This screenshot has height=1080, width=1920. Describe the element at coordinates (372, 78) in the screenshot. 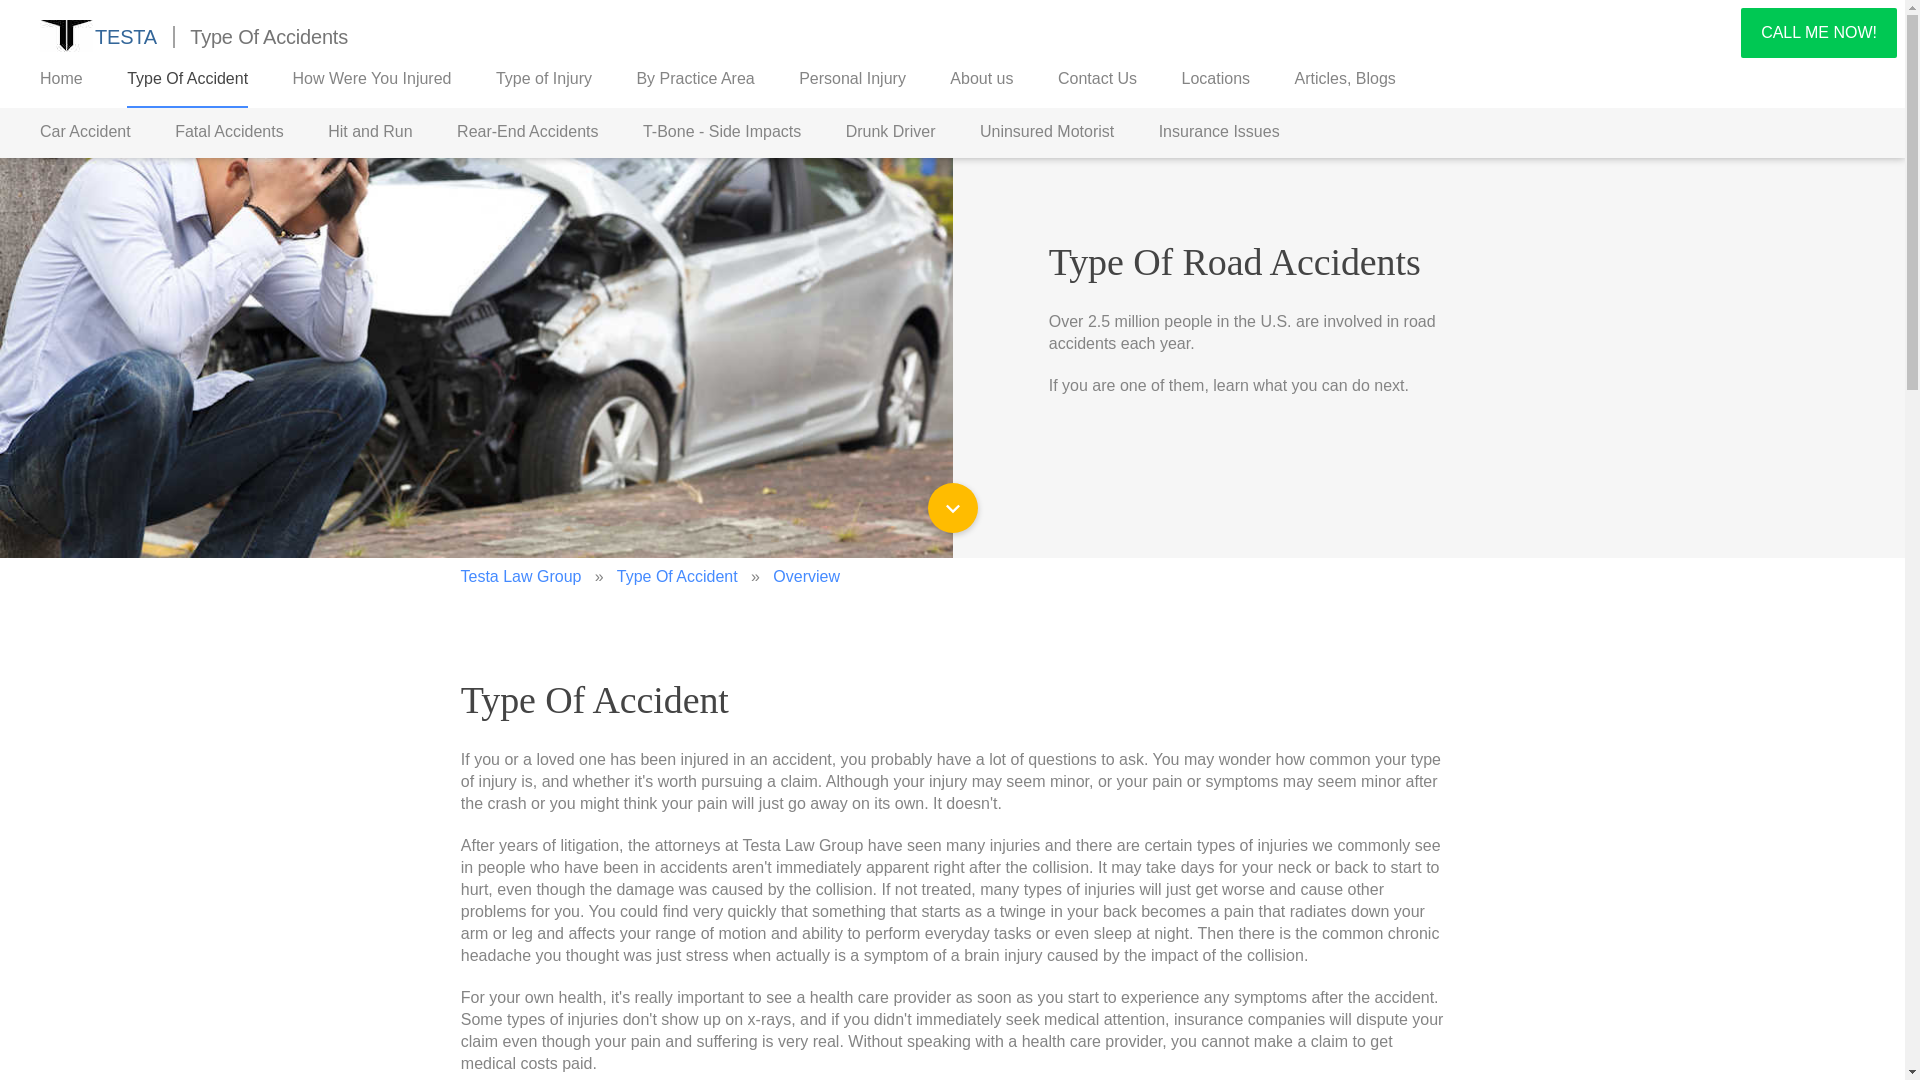

I see `How Were You Injured` at that location.